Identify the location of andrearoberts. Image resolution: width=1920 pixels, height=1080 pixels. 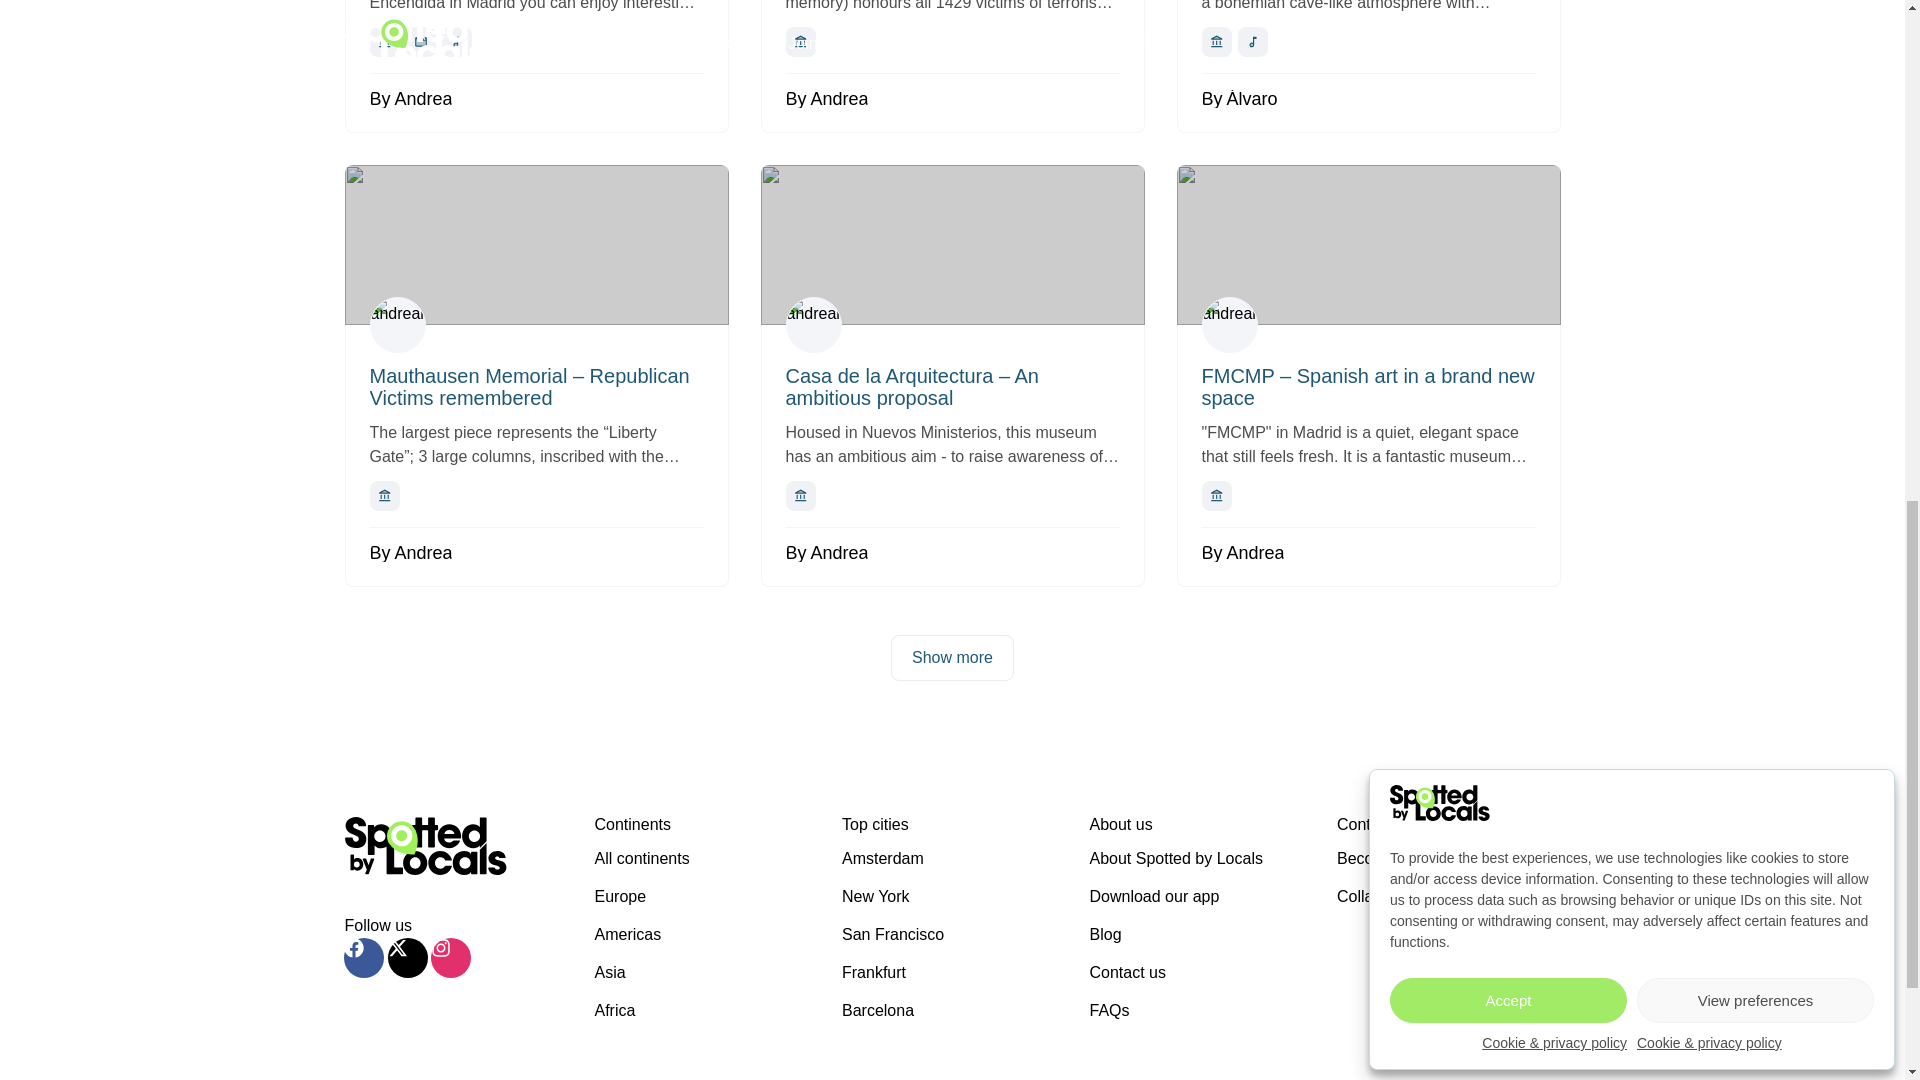
(1229, 325).